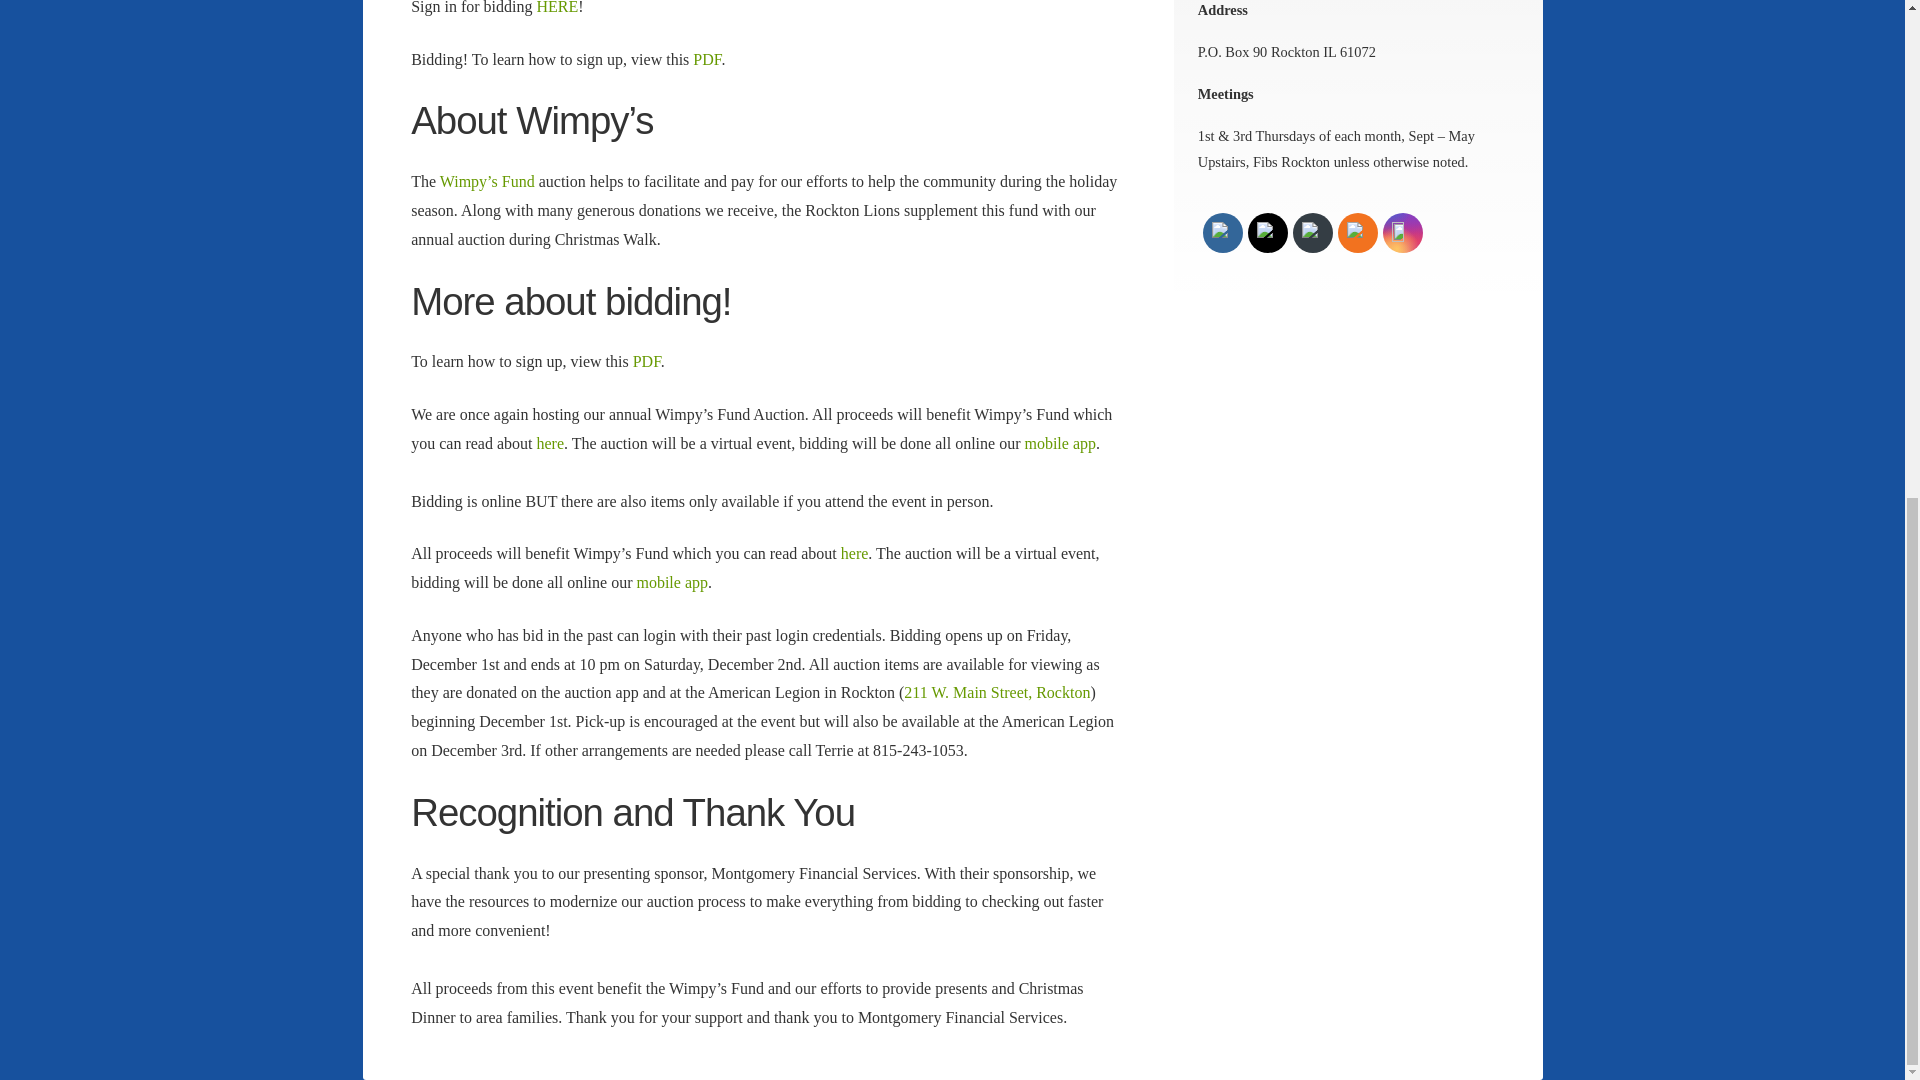 Image resolution: width=1920 pixels, height=1080 pixels. Describe the element at coordinates (1358, 233) in the screenshot. I see `RSS` at that location.